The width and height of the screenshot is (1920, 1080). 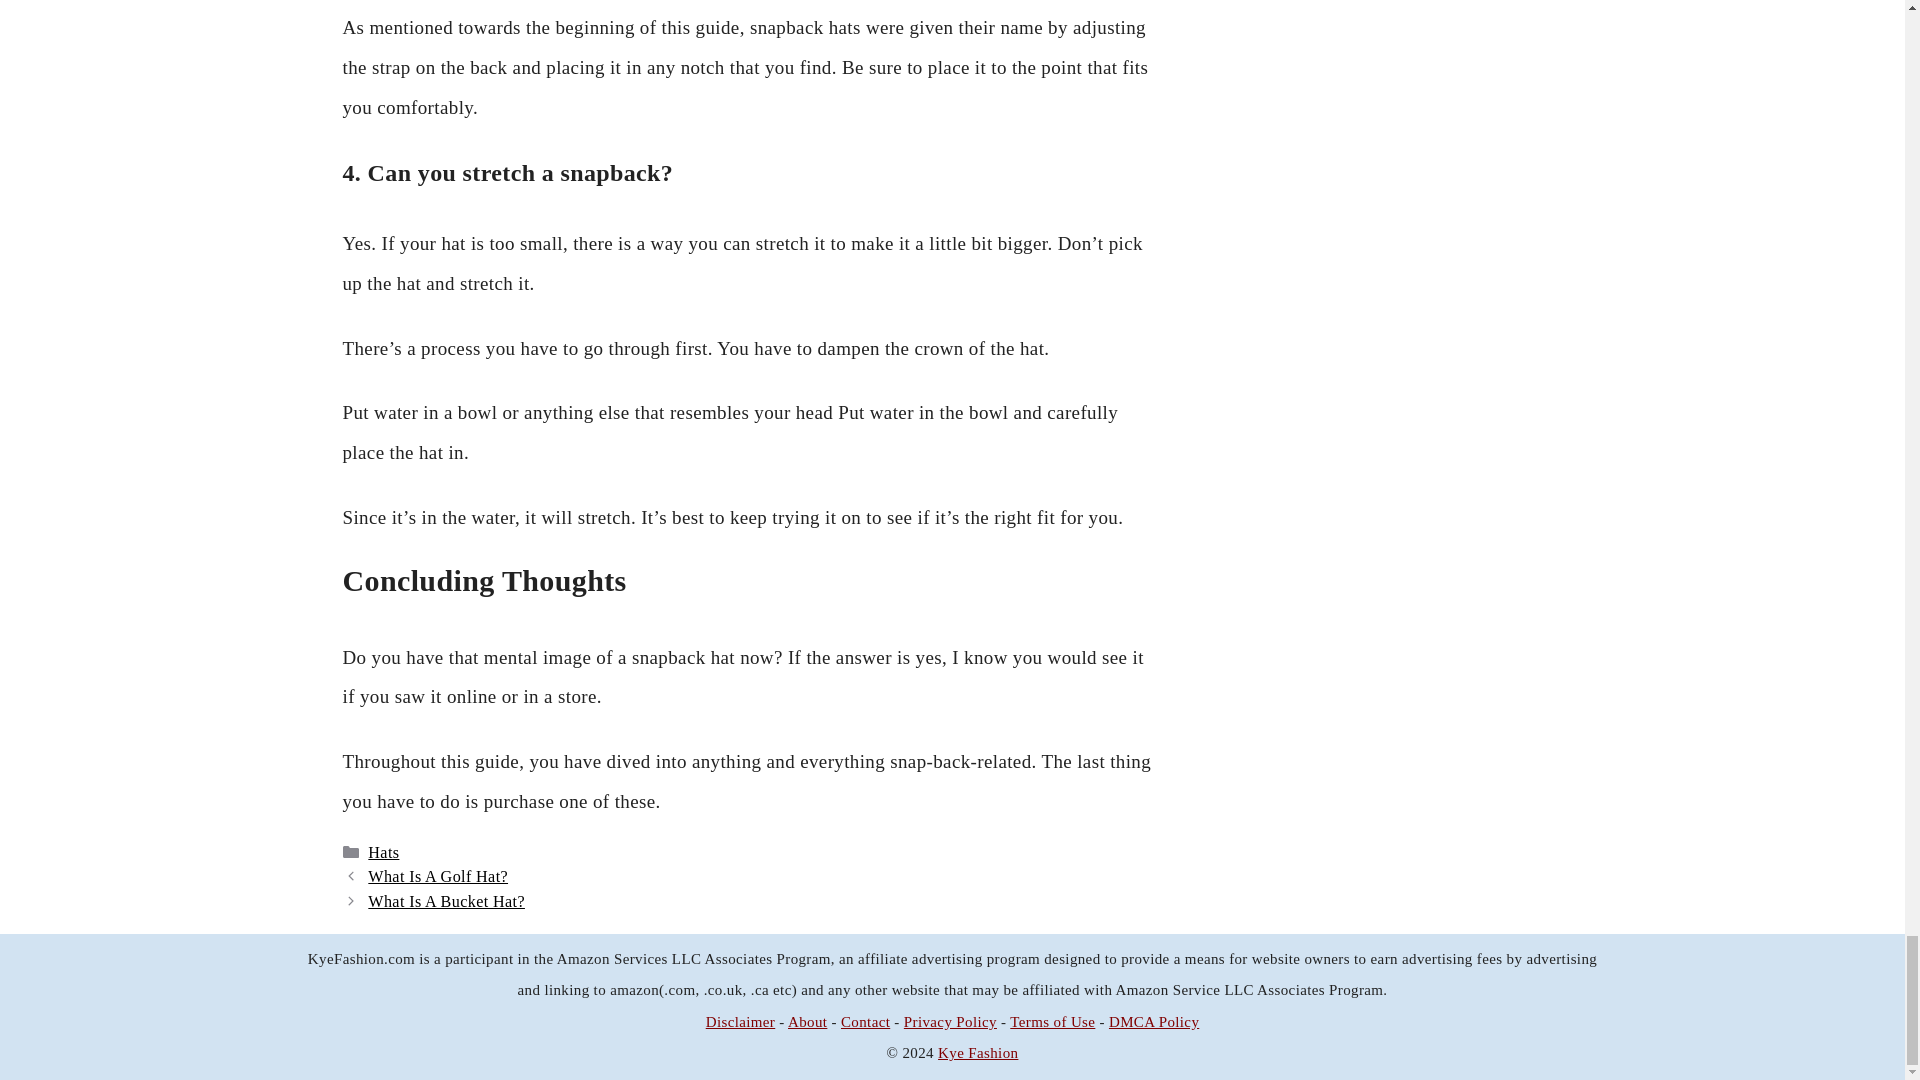 What do you see at coordinates (978, 1052) in the screenshot?
I see `Kye Fashion` at bounding box center [978, 1052].